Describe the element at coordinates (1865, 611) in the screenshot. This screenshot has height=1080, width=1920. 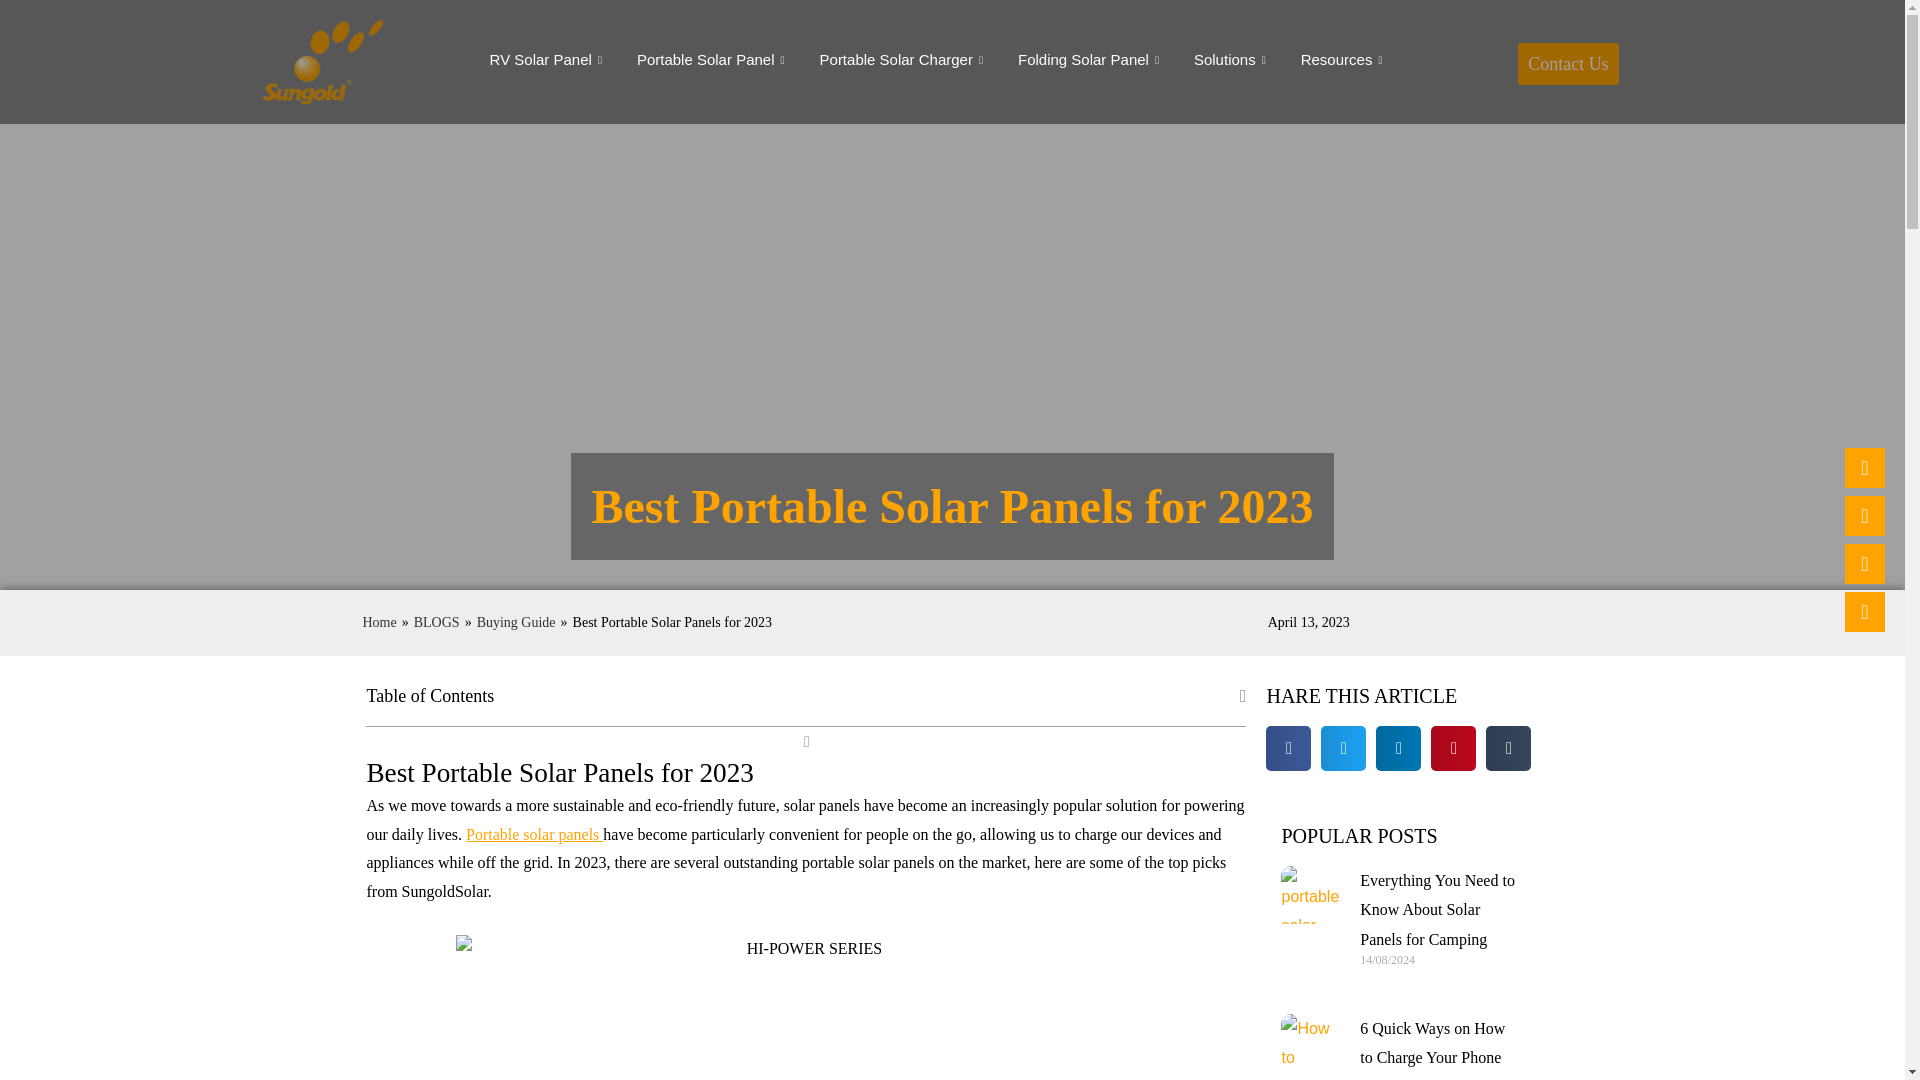
I see ` 86 15277534413` at that location.